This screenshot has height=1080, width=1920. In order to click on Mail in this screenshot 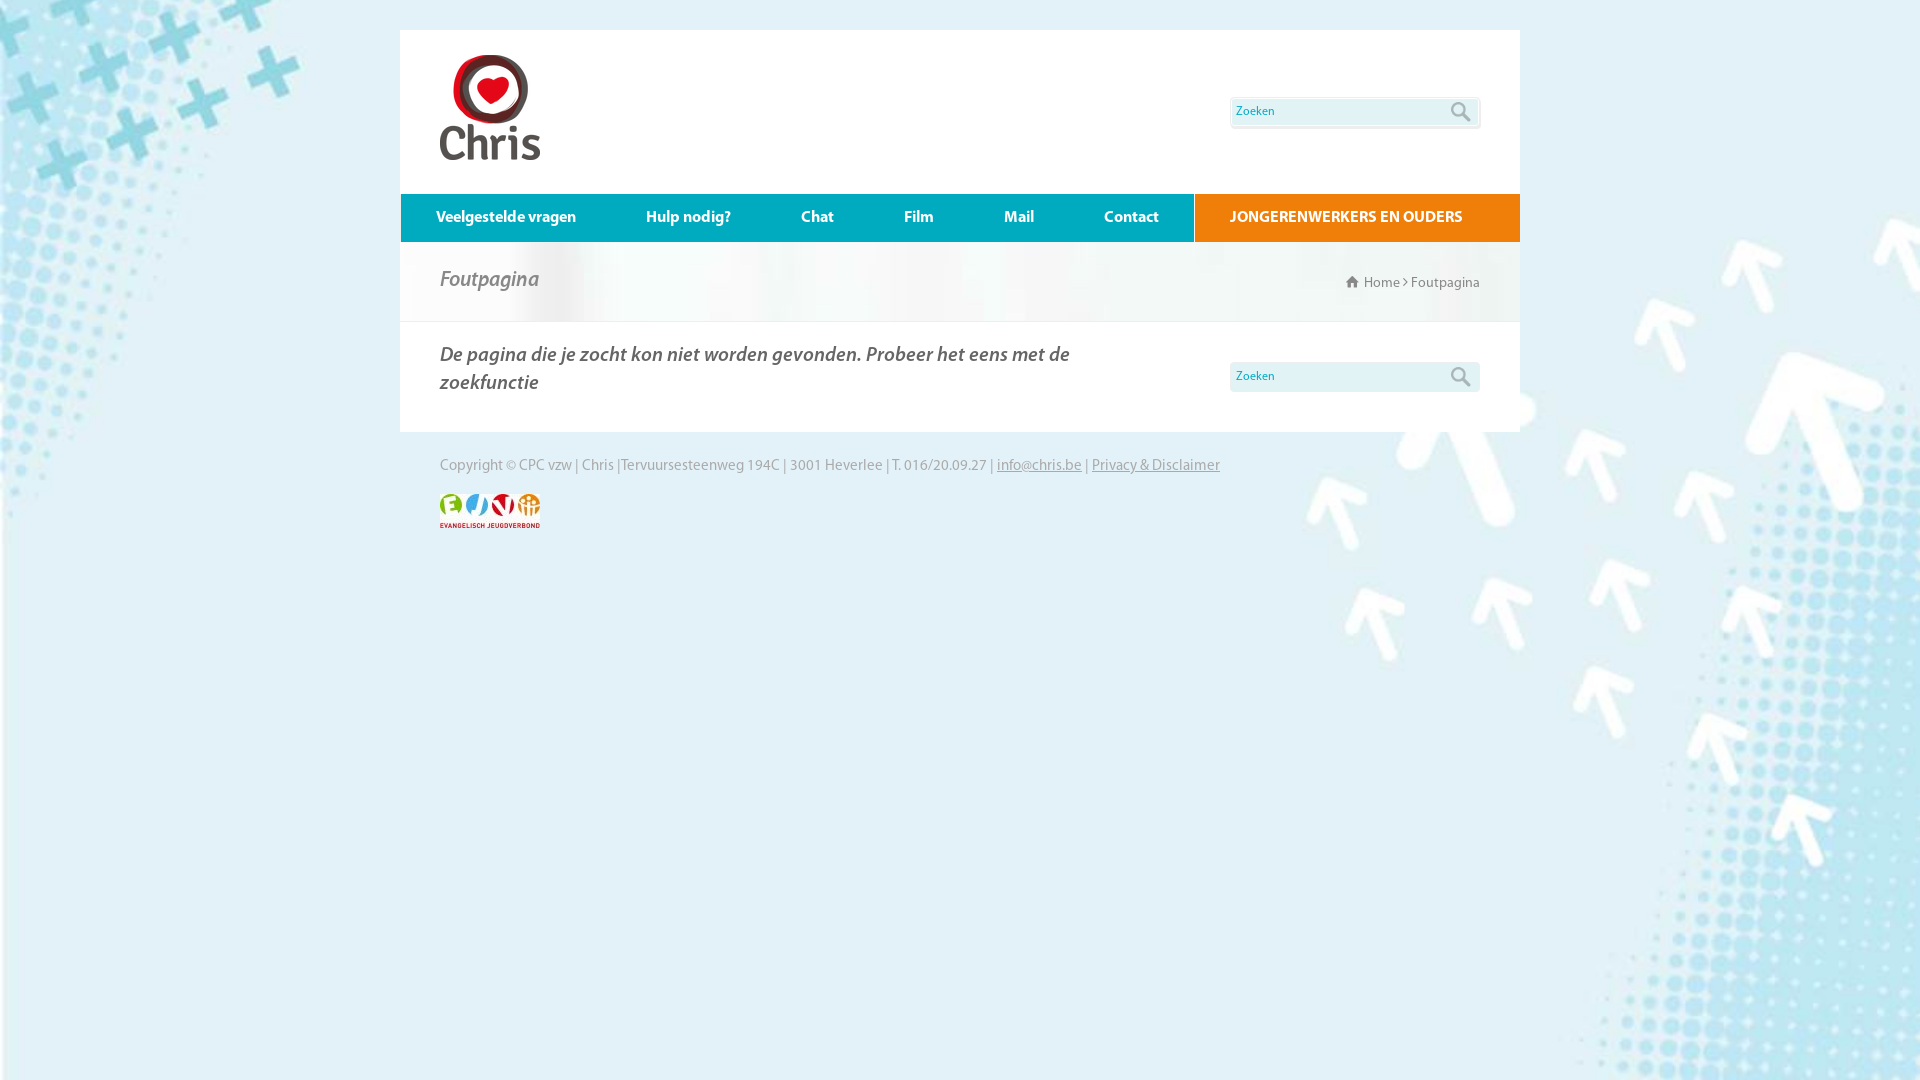, I will do `click(1018, 218)`.